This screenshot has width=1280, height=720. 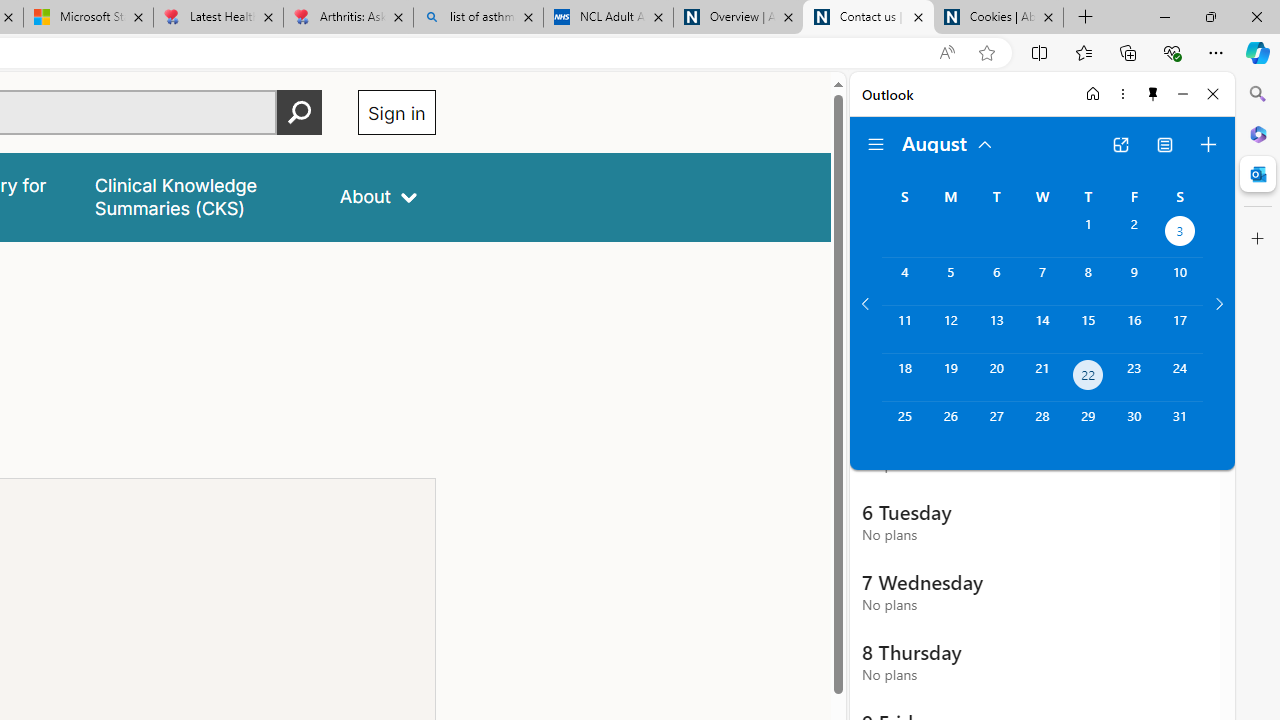 I want to click on Wednesday, August 28, 2024. , so click(x=1042, y=426).